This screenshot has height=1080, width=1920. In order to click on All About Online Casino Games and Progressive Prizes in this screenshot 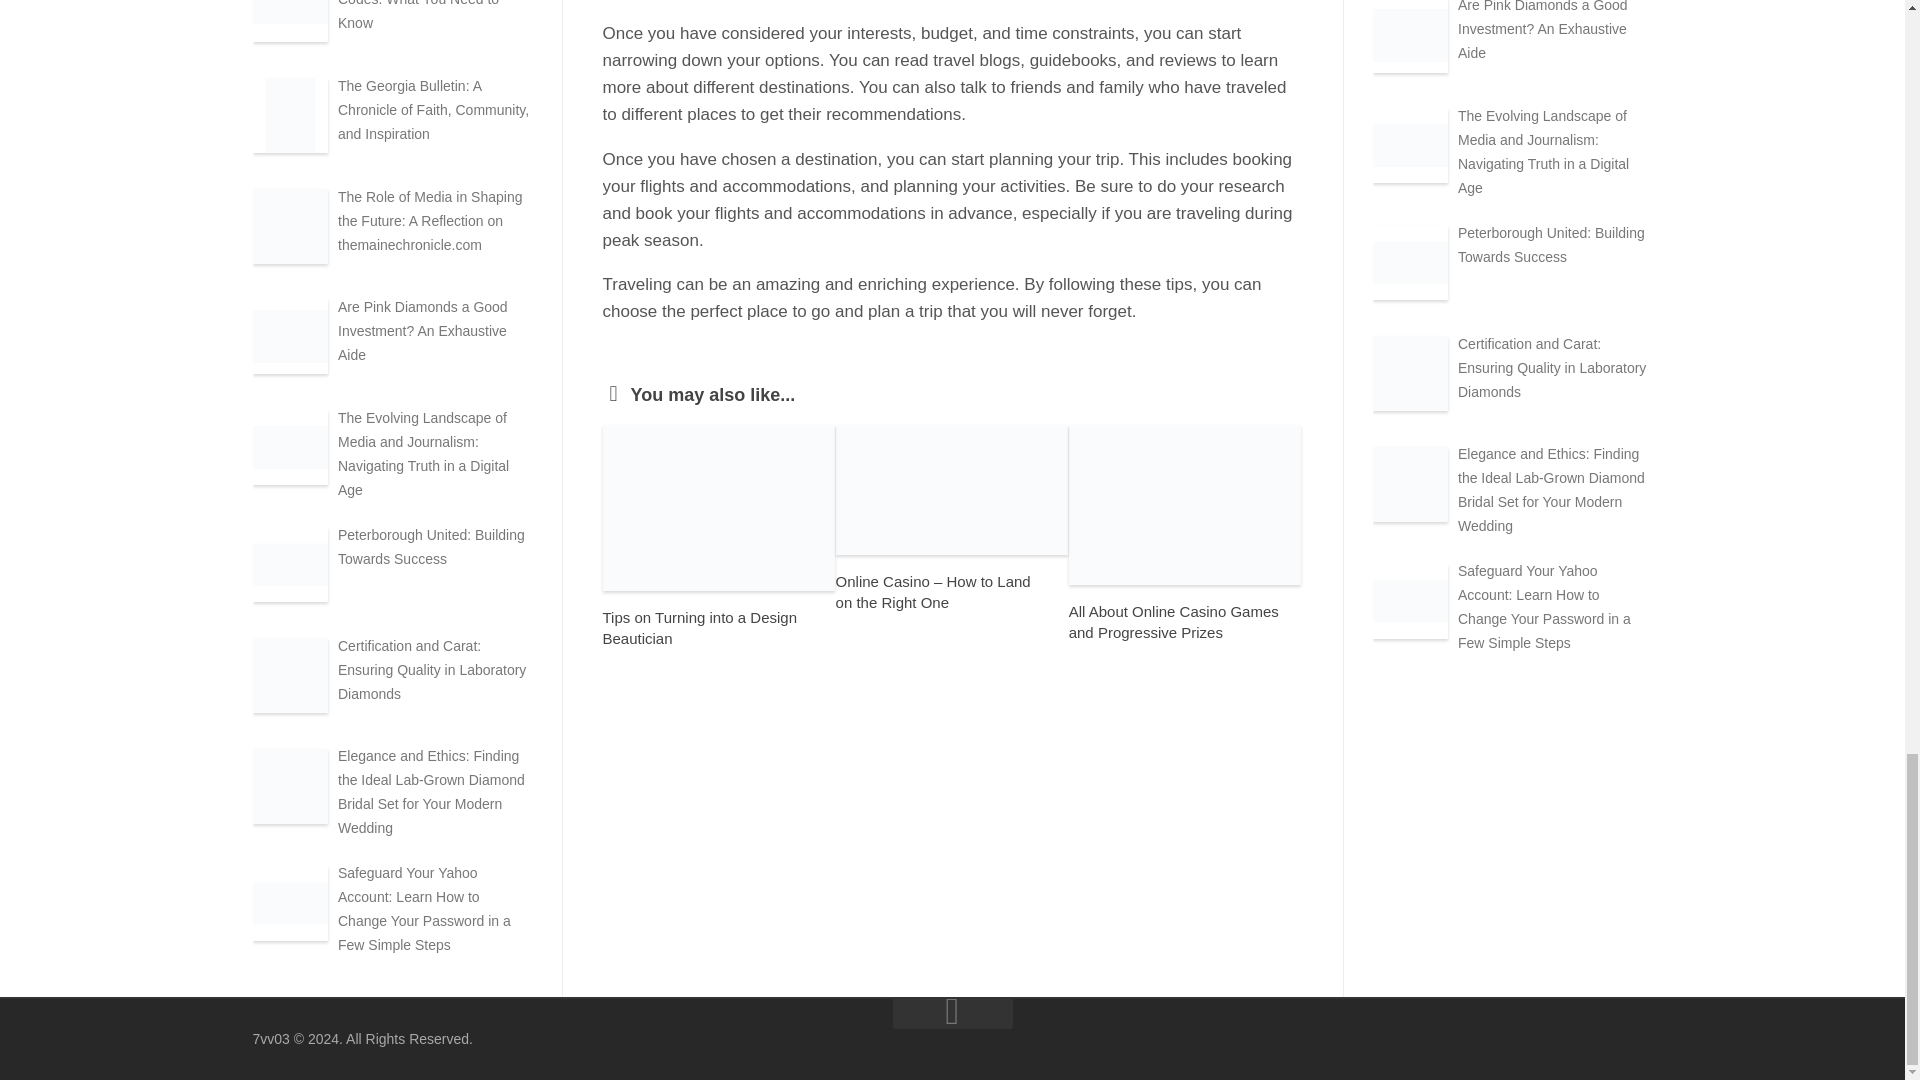, I will do `click(1174, 622)`.